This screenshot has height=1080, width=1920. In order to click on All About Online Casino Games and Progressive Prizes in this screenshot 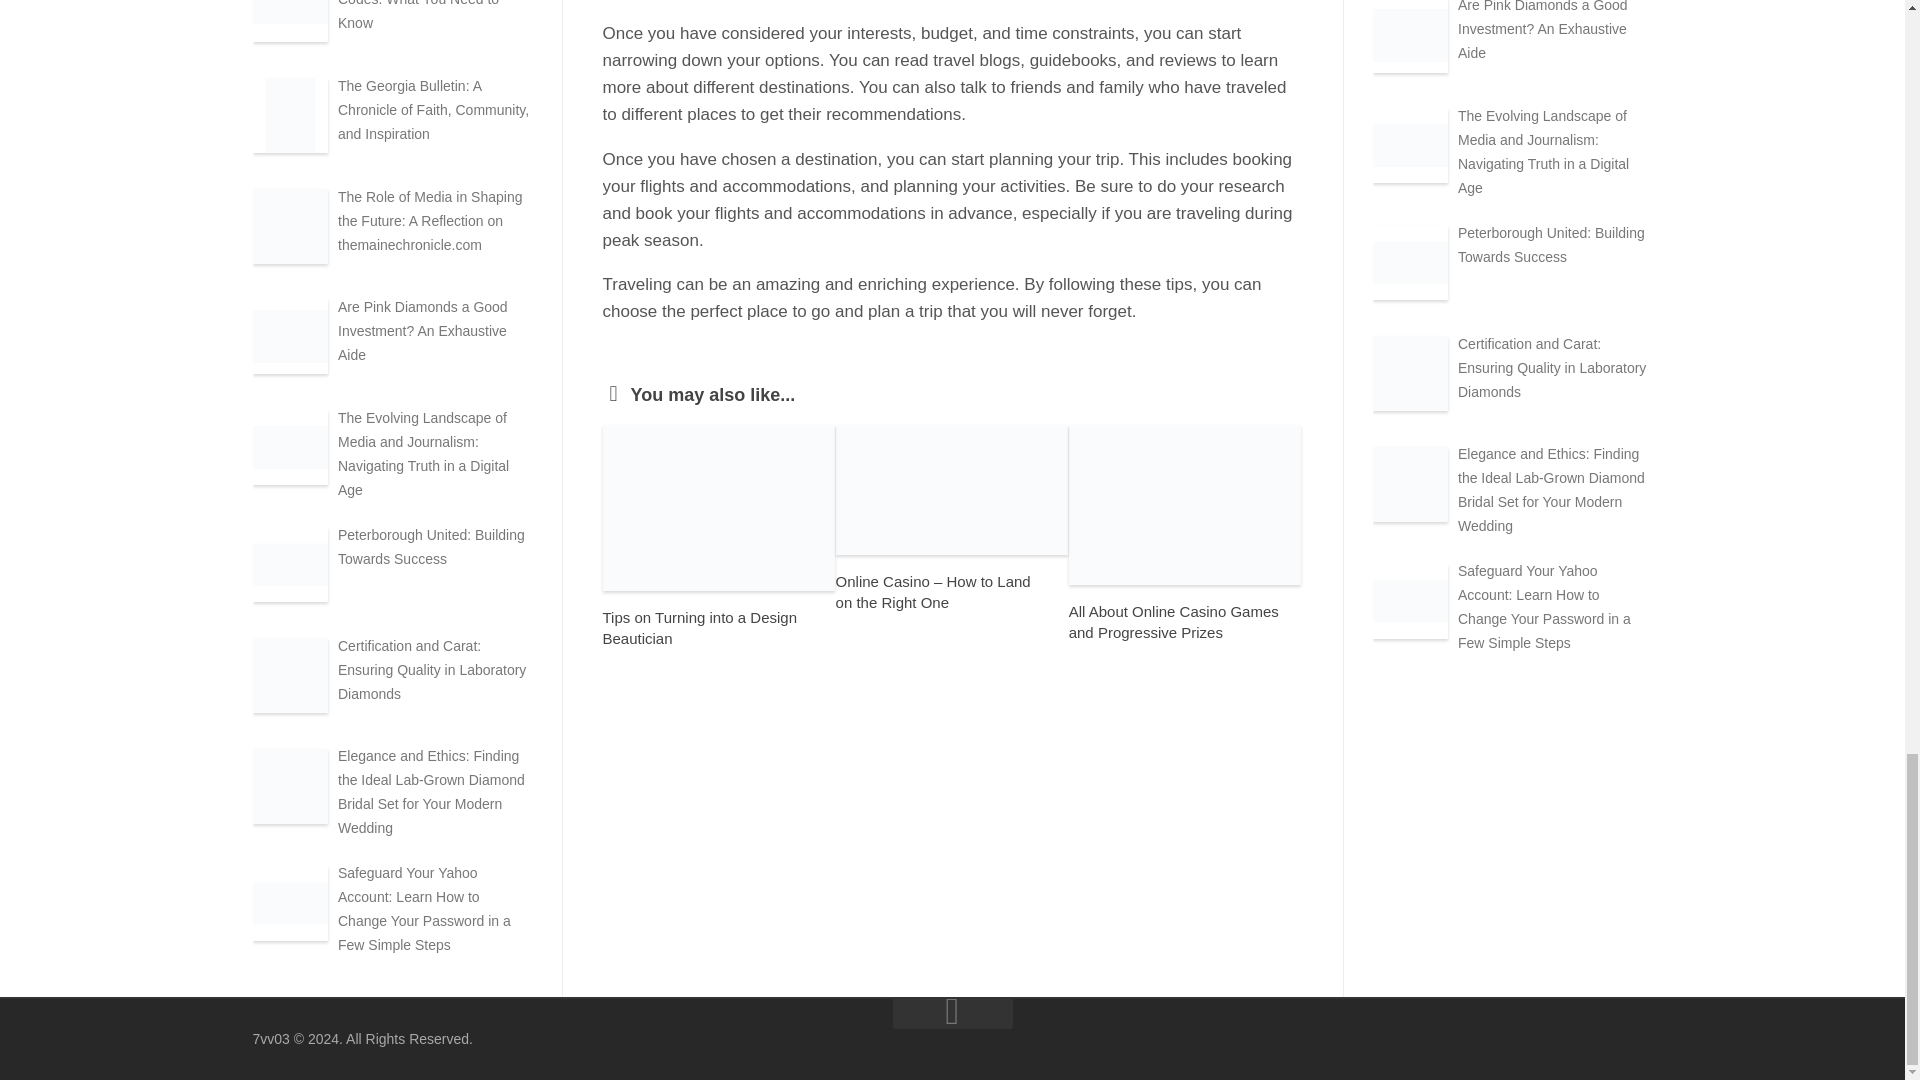, I will do `click(1174, 622)`.